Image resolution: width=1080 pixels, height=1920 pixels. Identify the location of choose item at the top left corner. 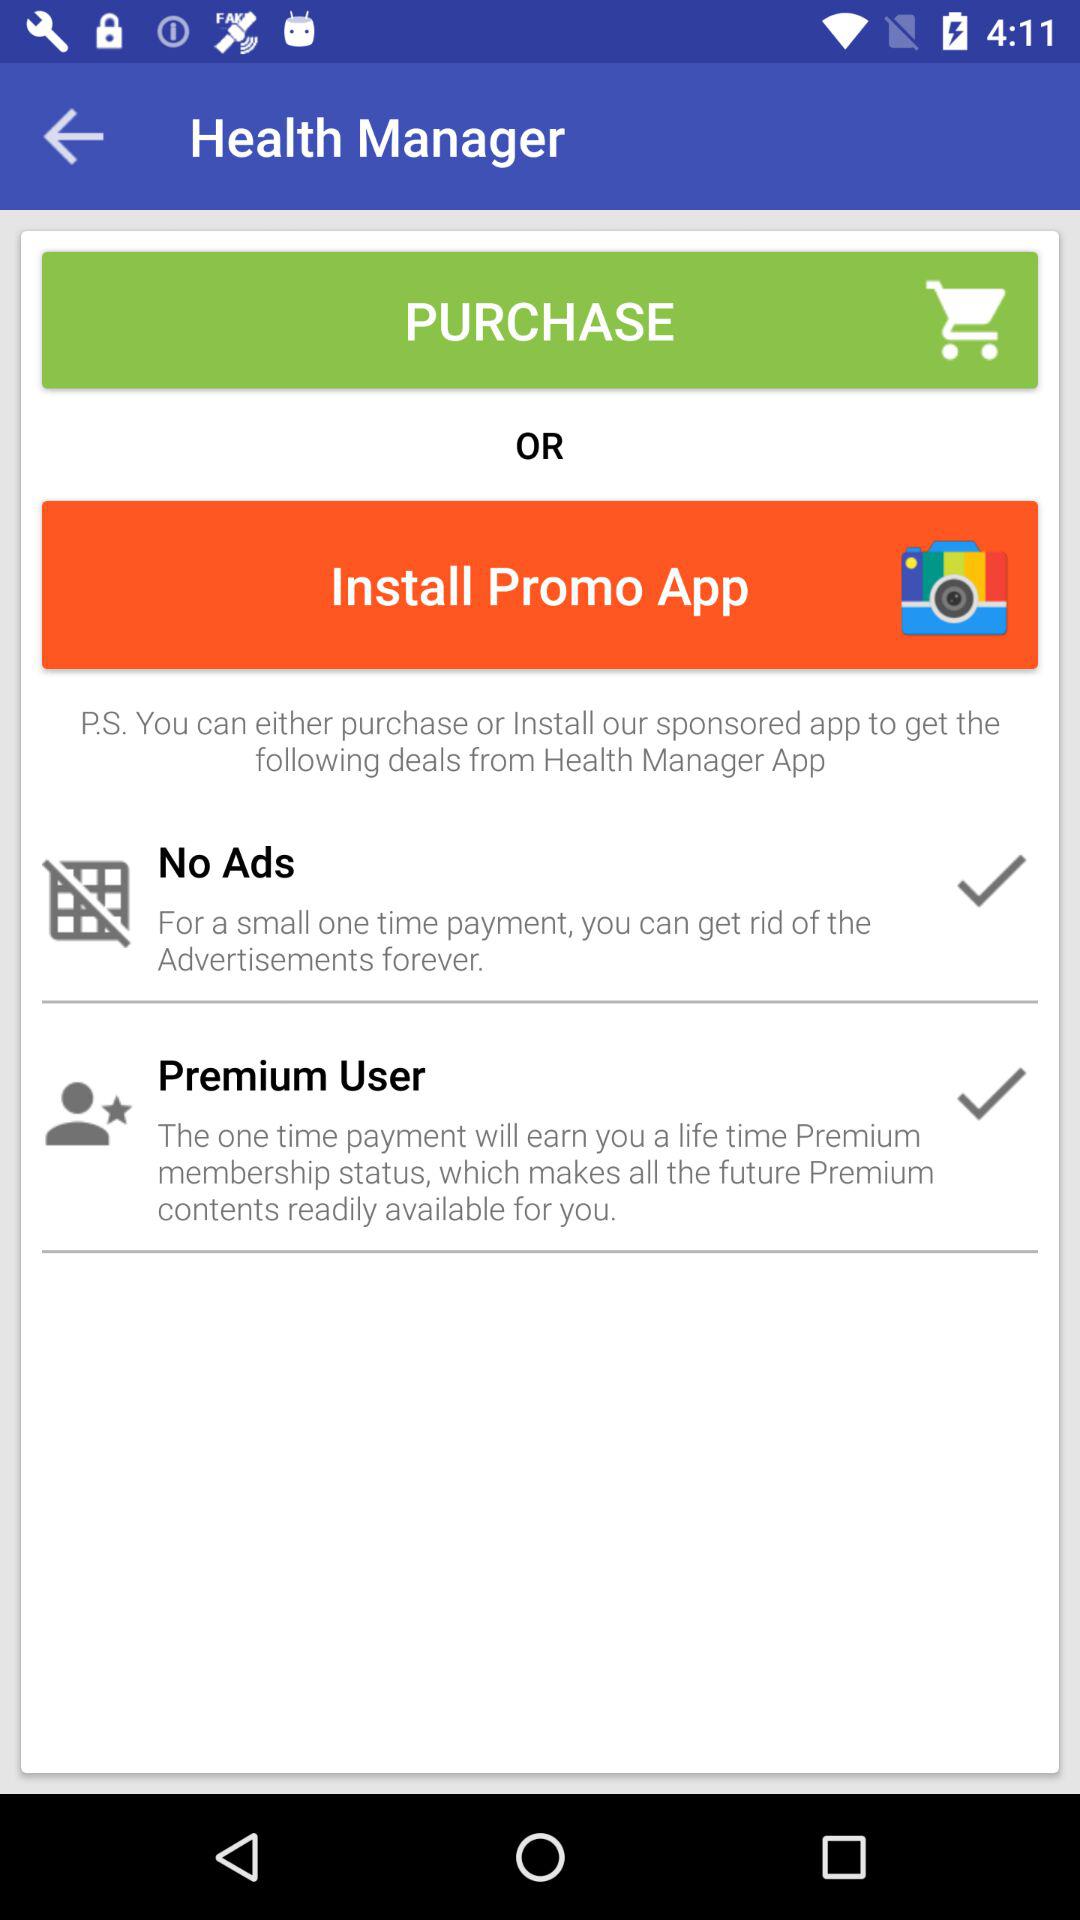
(73, 136).